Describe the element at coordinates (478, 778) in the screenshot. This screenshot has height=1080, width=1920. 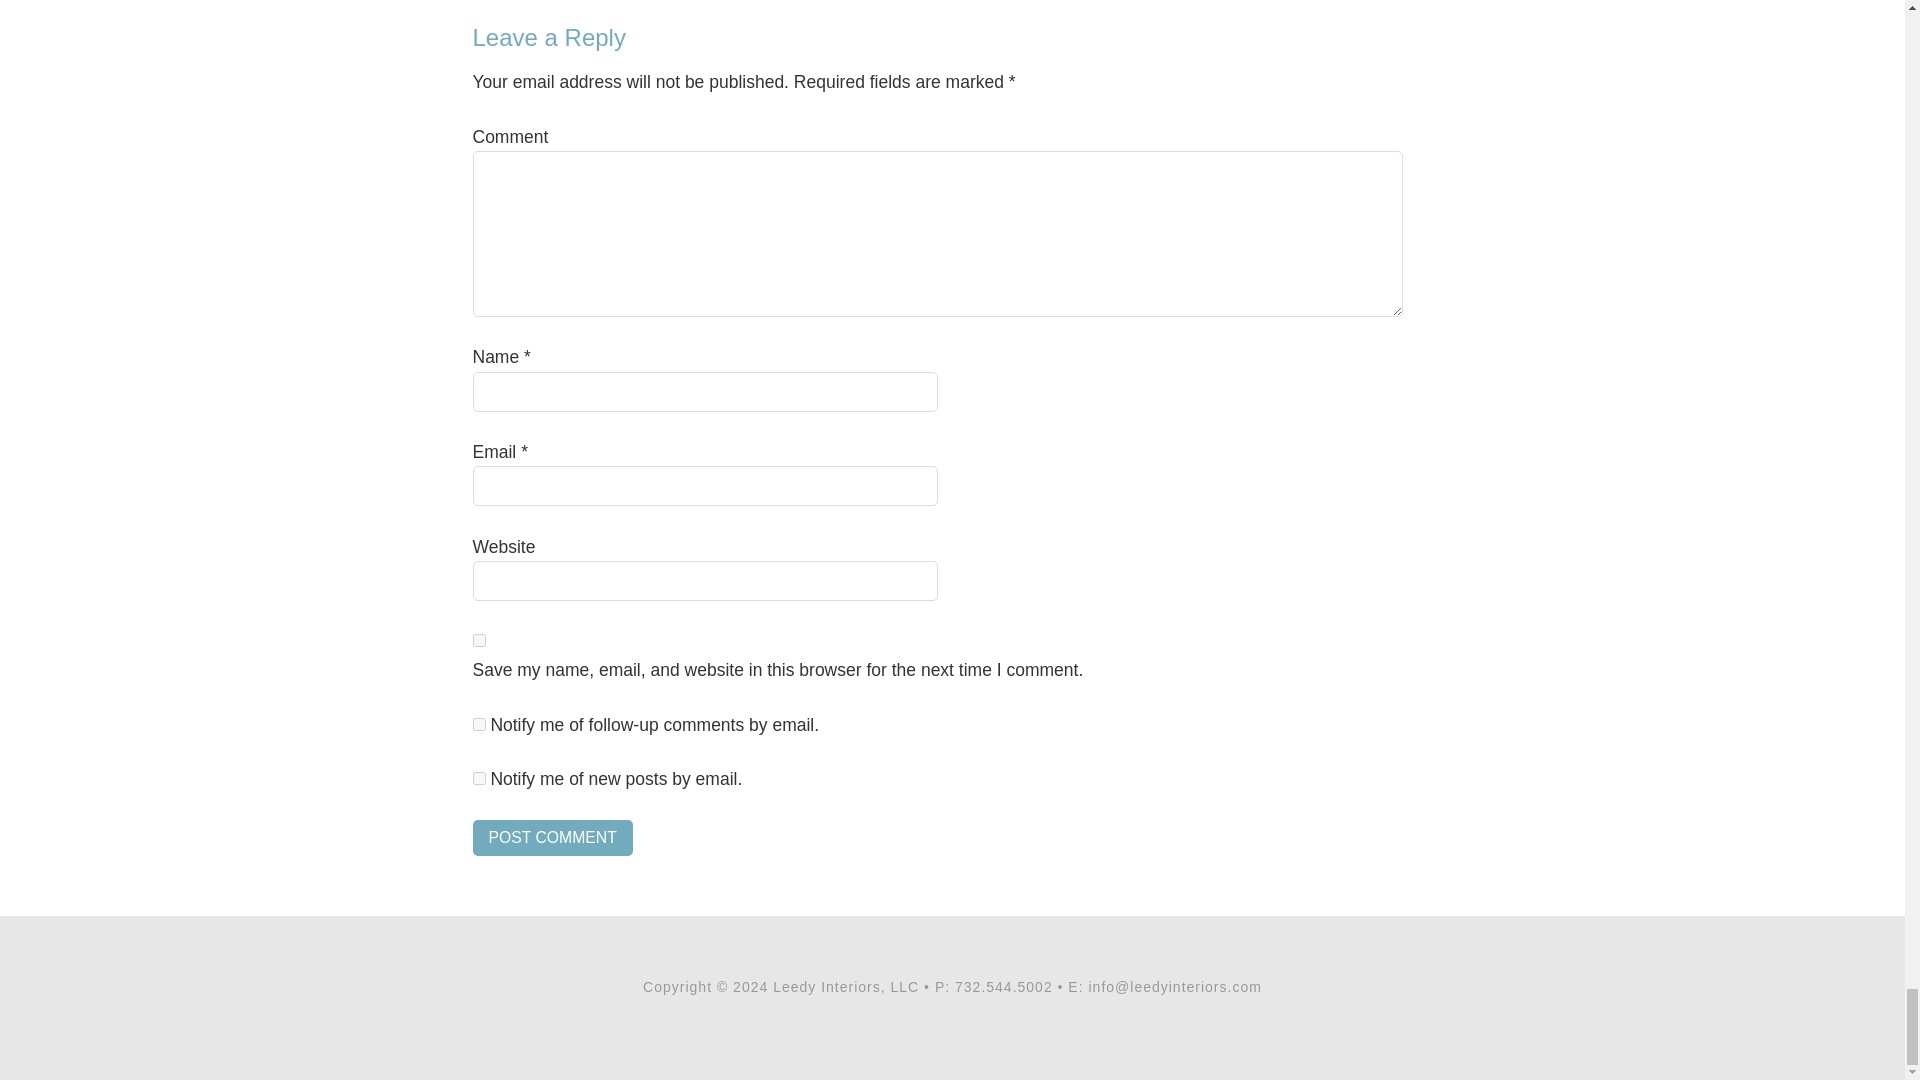
I see `subscribe` at that location.